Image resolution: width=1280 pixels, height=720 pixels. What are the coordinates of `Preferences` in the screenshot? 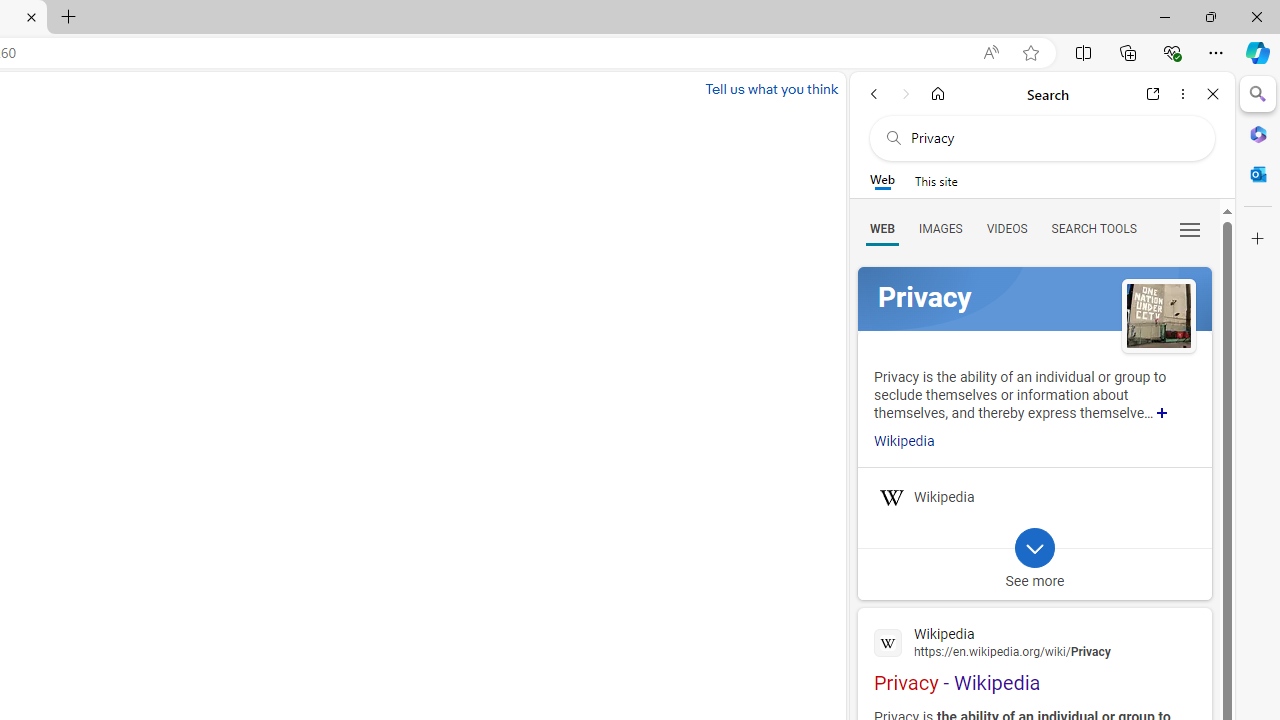 It's located at (1190, 228).